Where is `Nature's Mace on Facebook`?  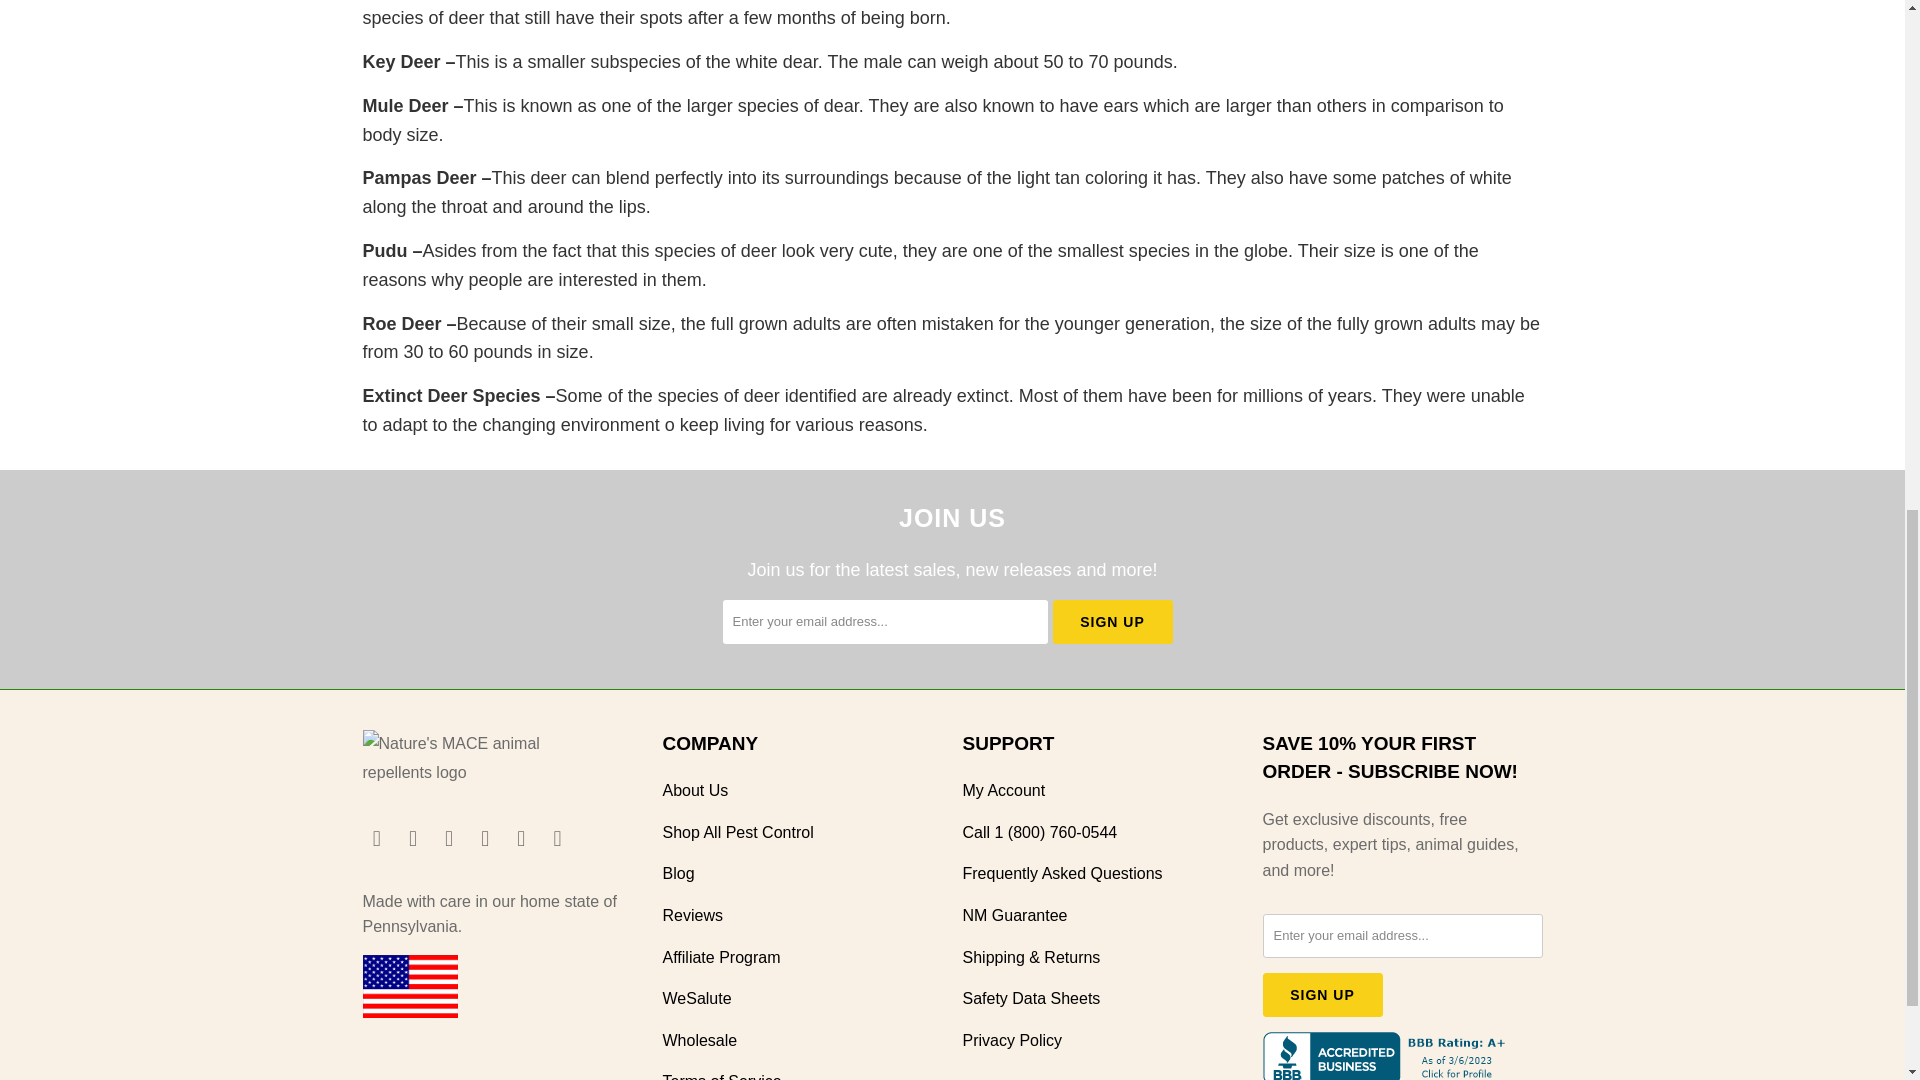 Nature's Mace on Facebook is located at coordinates (376, 839).